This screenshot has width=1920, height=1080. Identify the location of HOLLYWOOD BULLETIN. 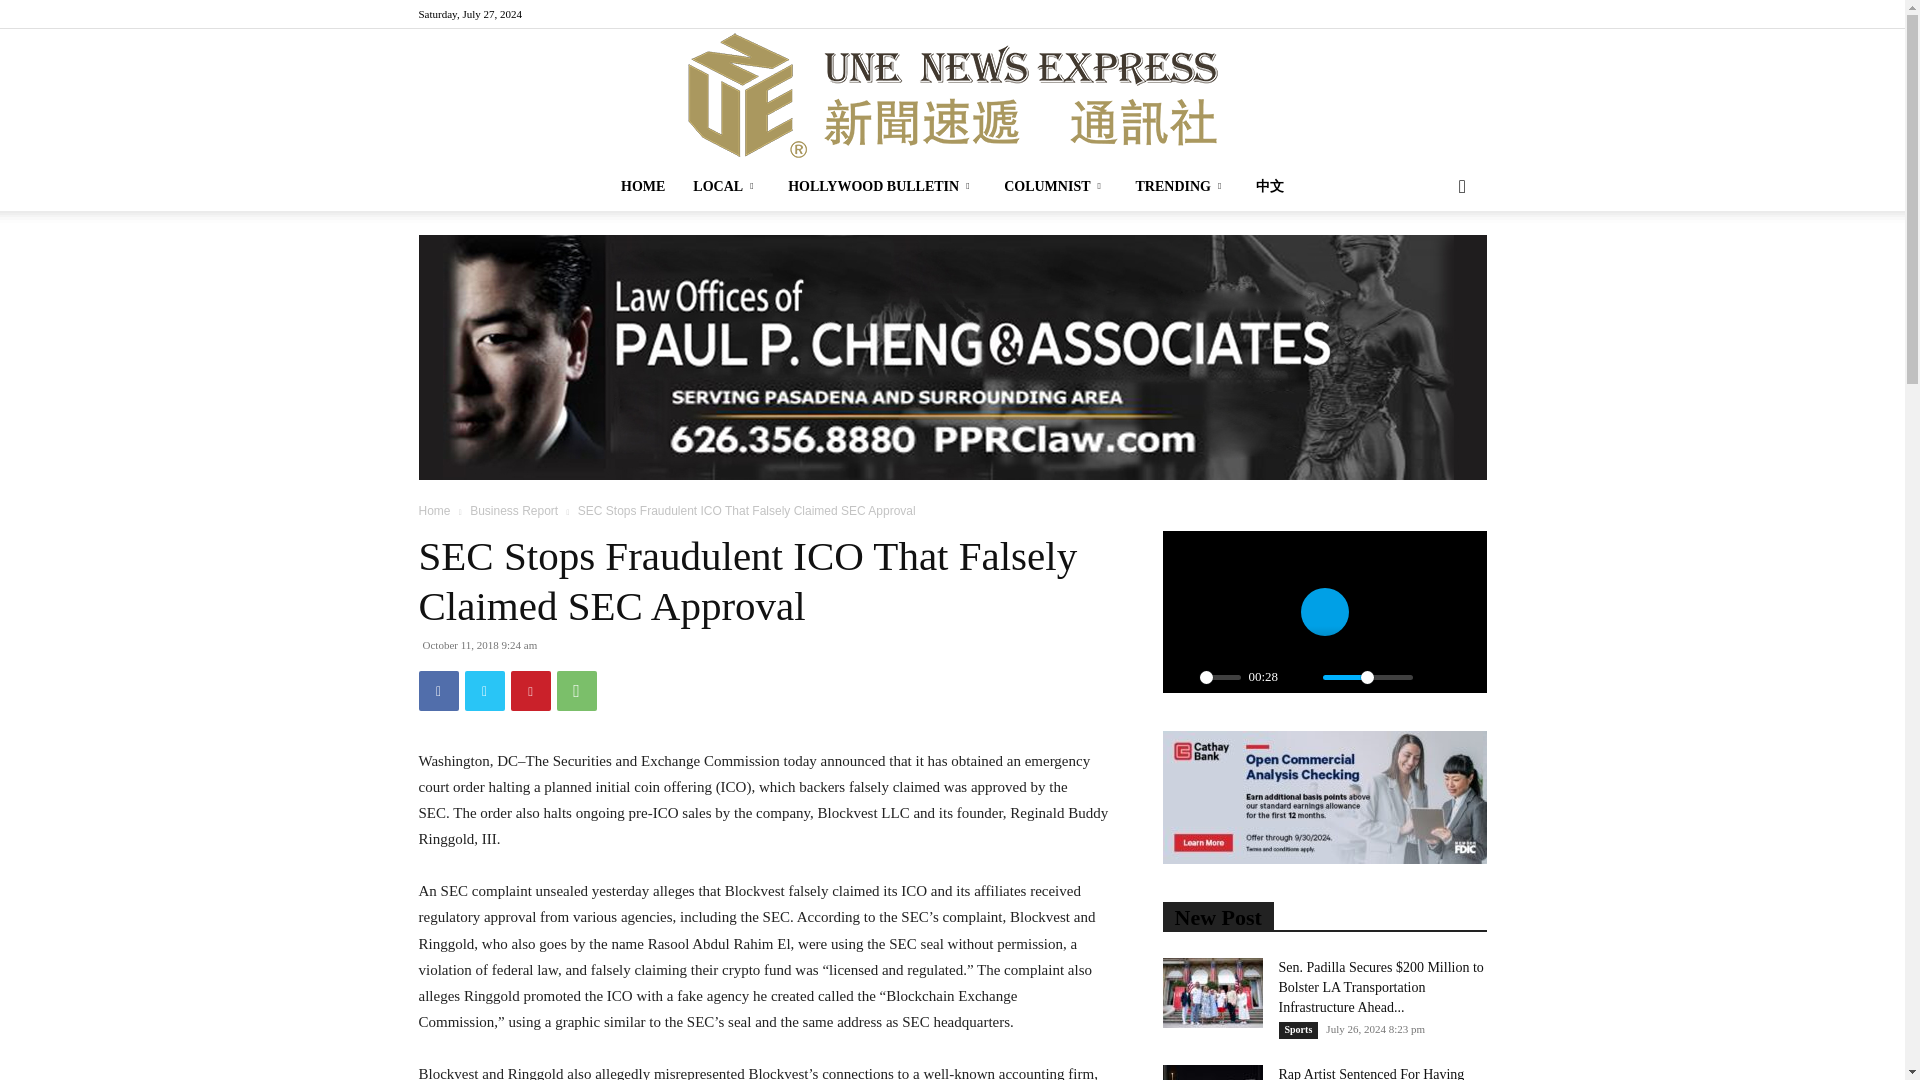
(882, 186).